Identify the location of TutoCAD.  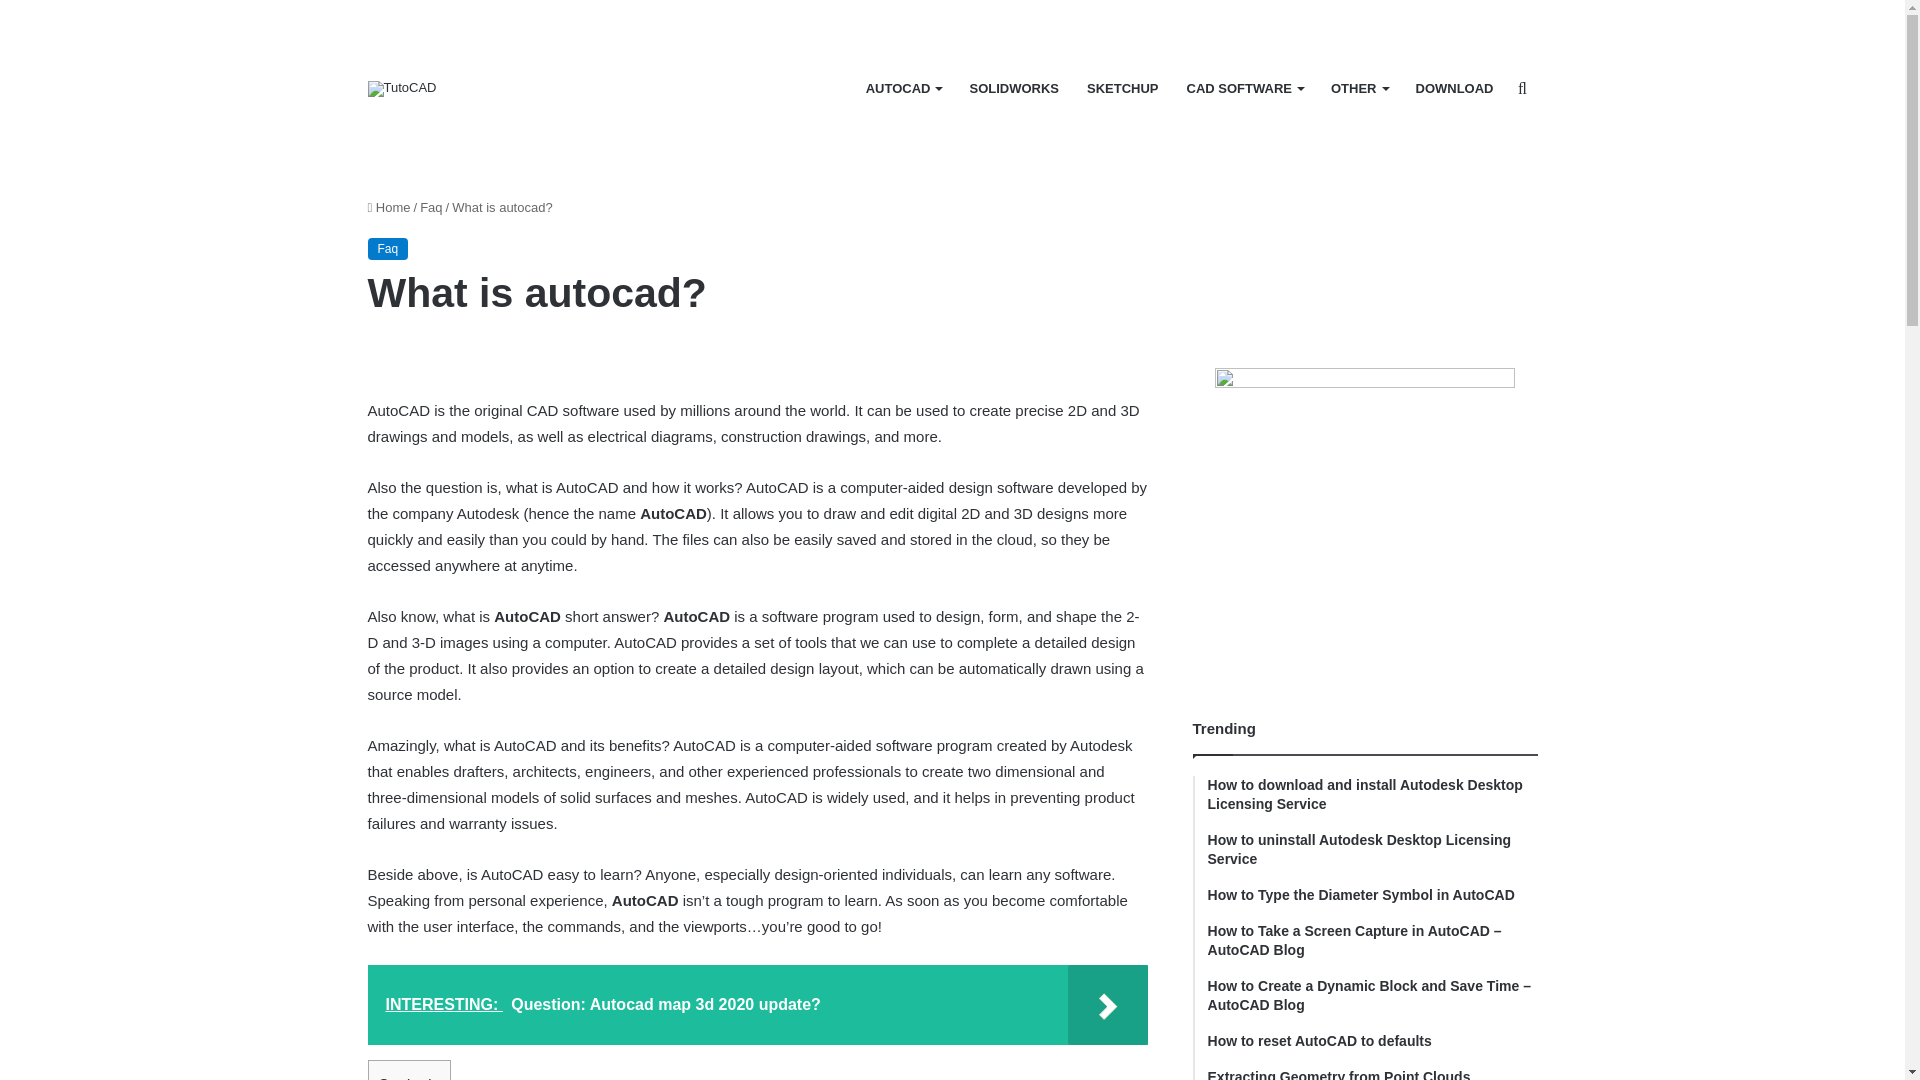
(402, 88).